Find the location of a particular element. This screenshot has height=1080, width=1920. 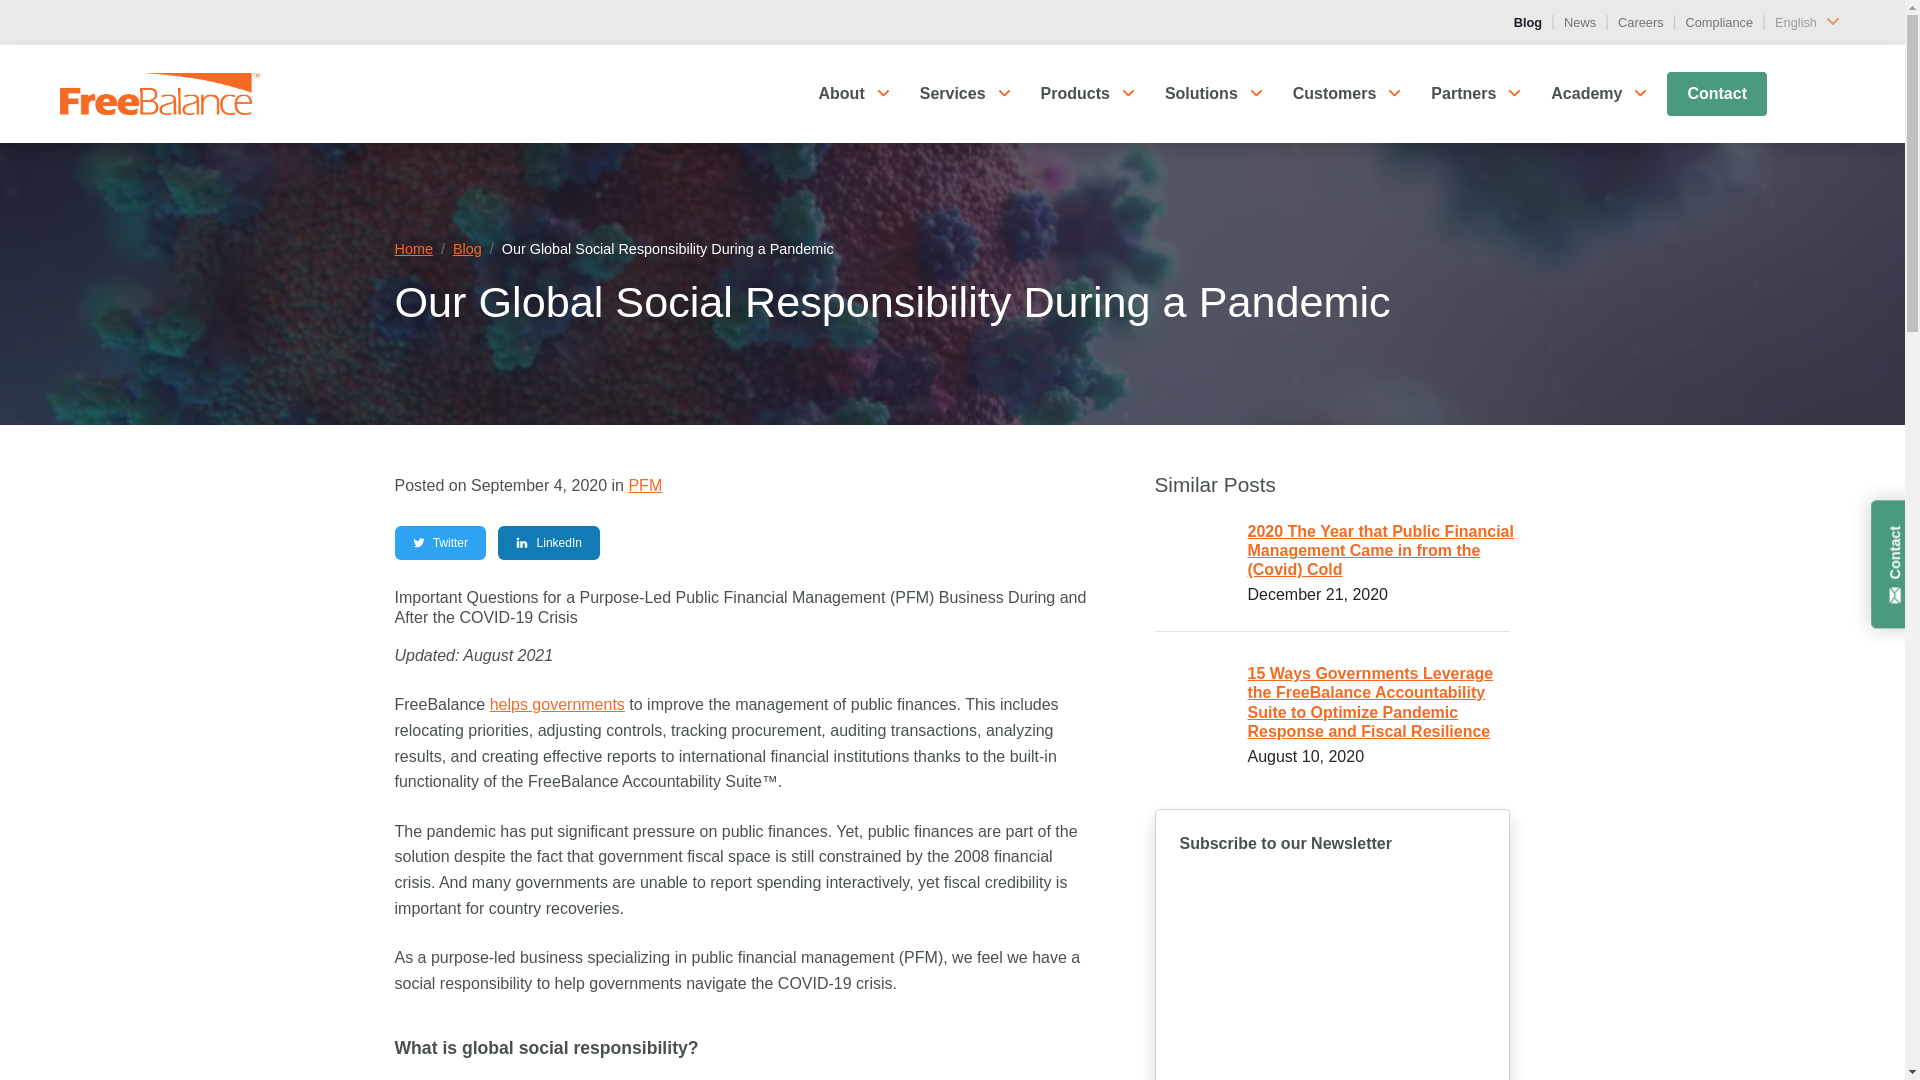

Compliance is located at coordinates (1720, 22).